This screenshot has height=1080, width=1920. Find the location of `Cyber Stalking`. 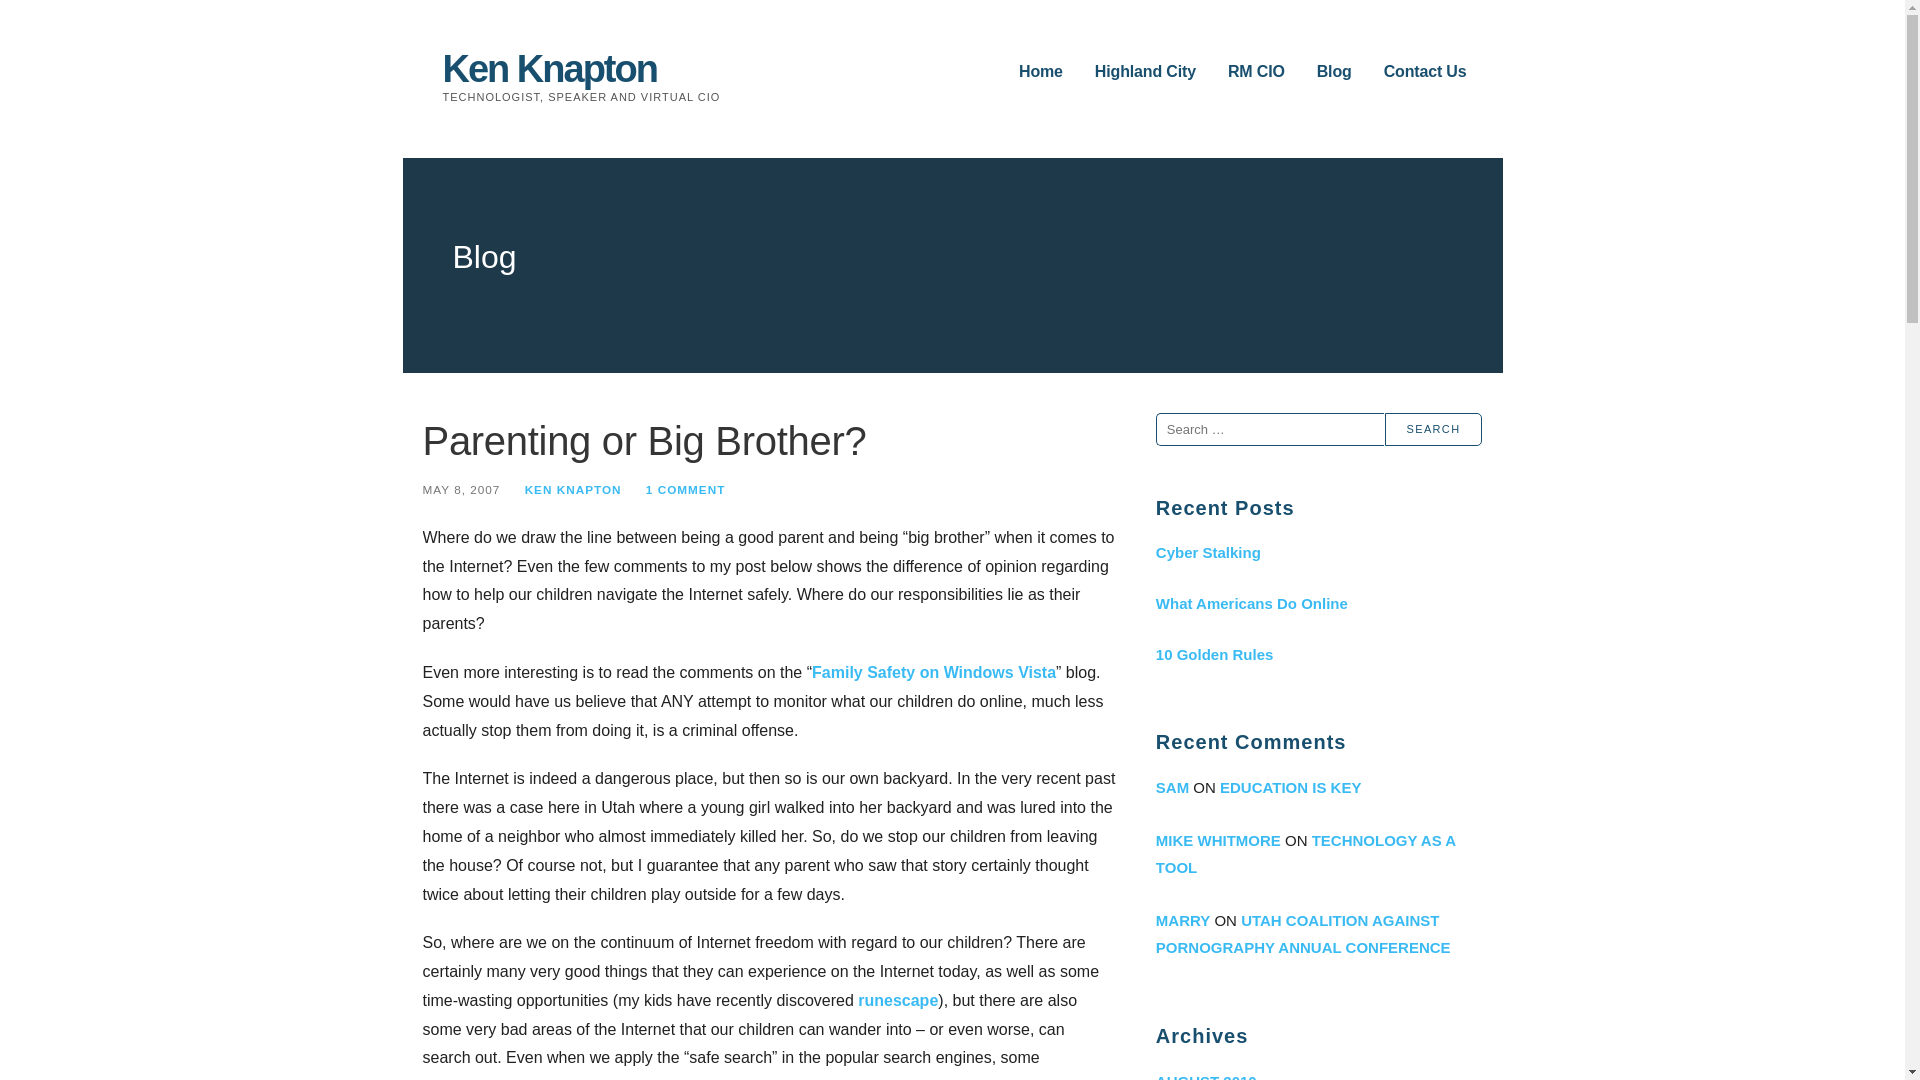

Cyber Stalking is located at coordinates (1318, 552).